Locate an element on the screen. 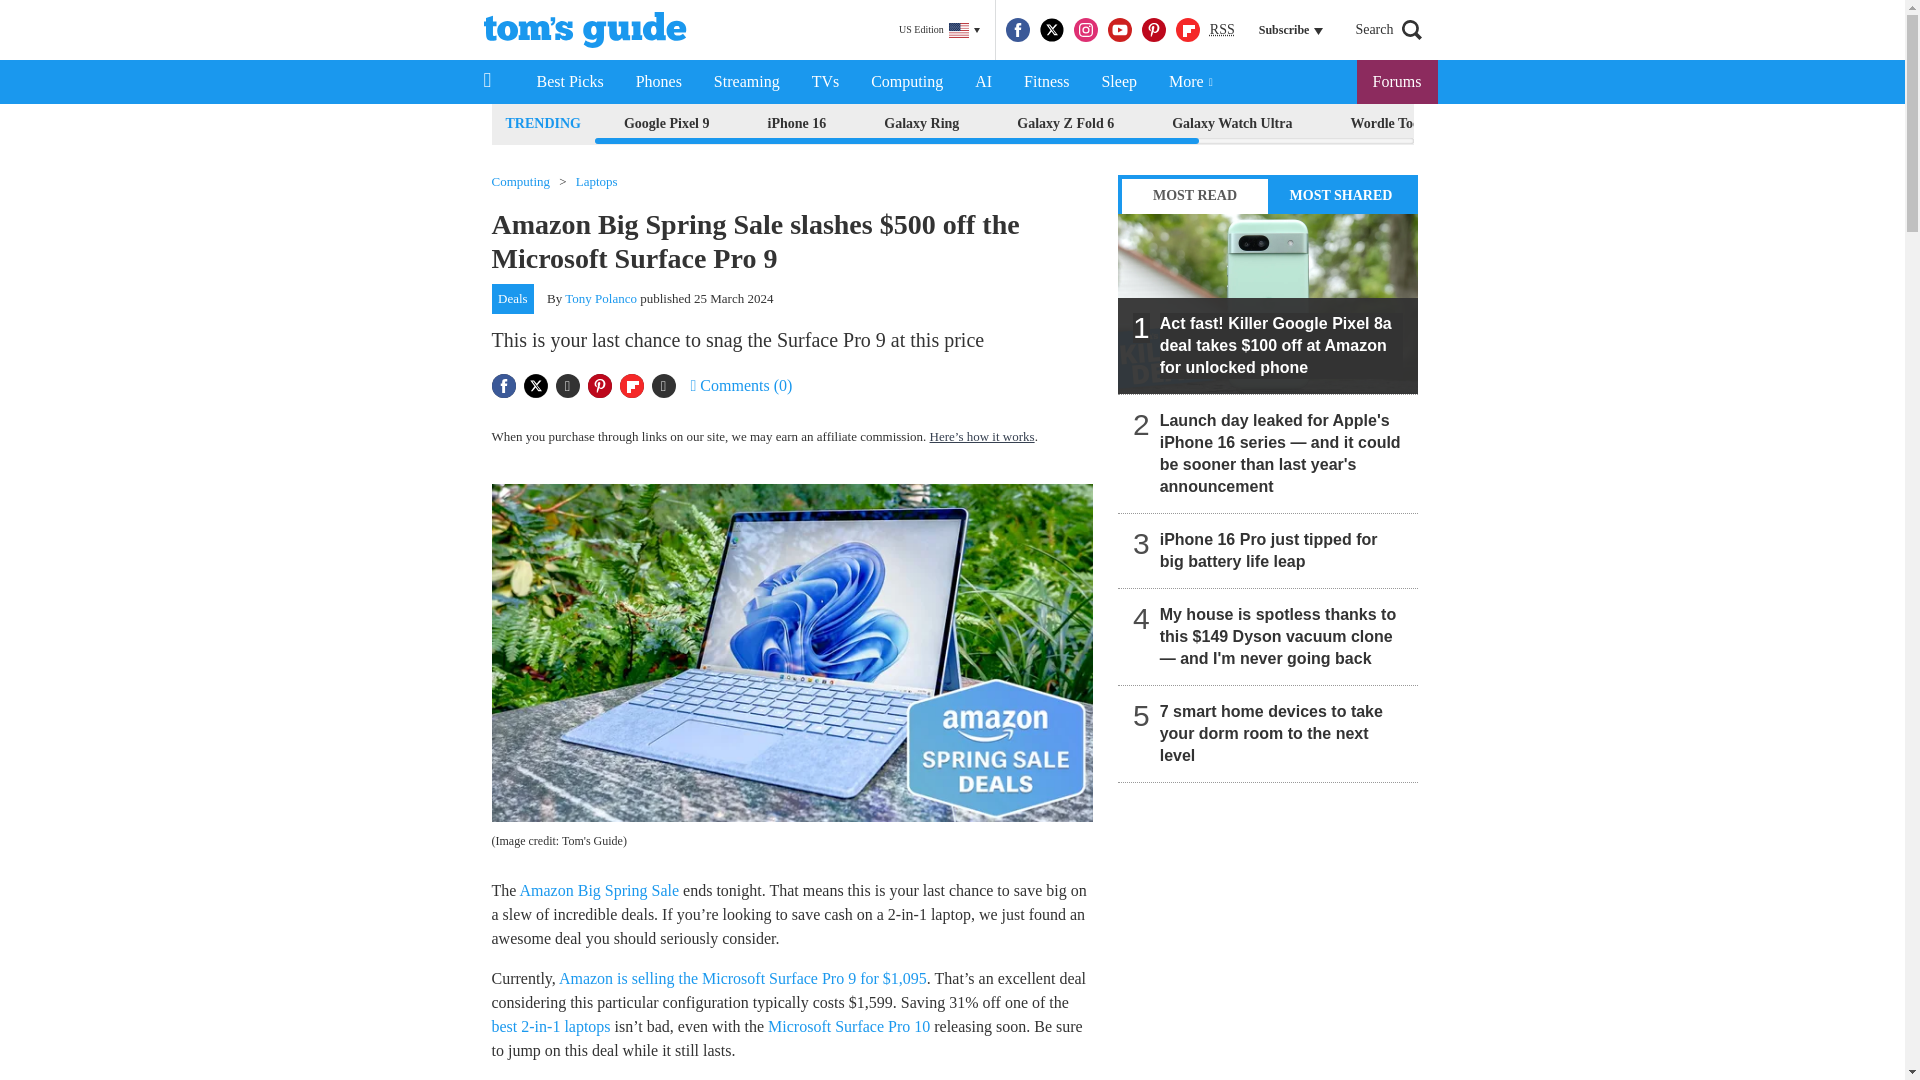  Streaming is located at coordinates (747, 82).